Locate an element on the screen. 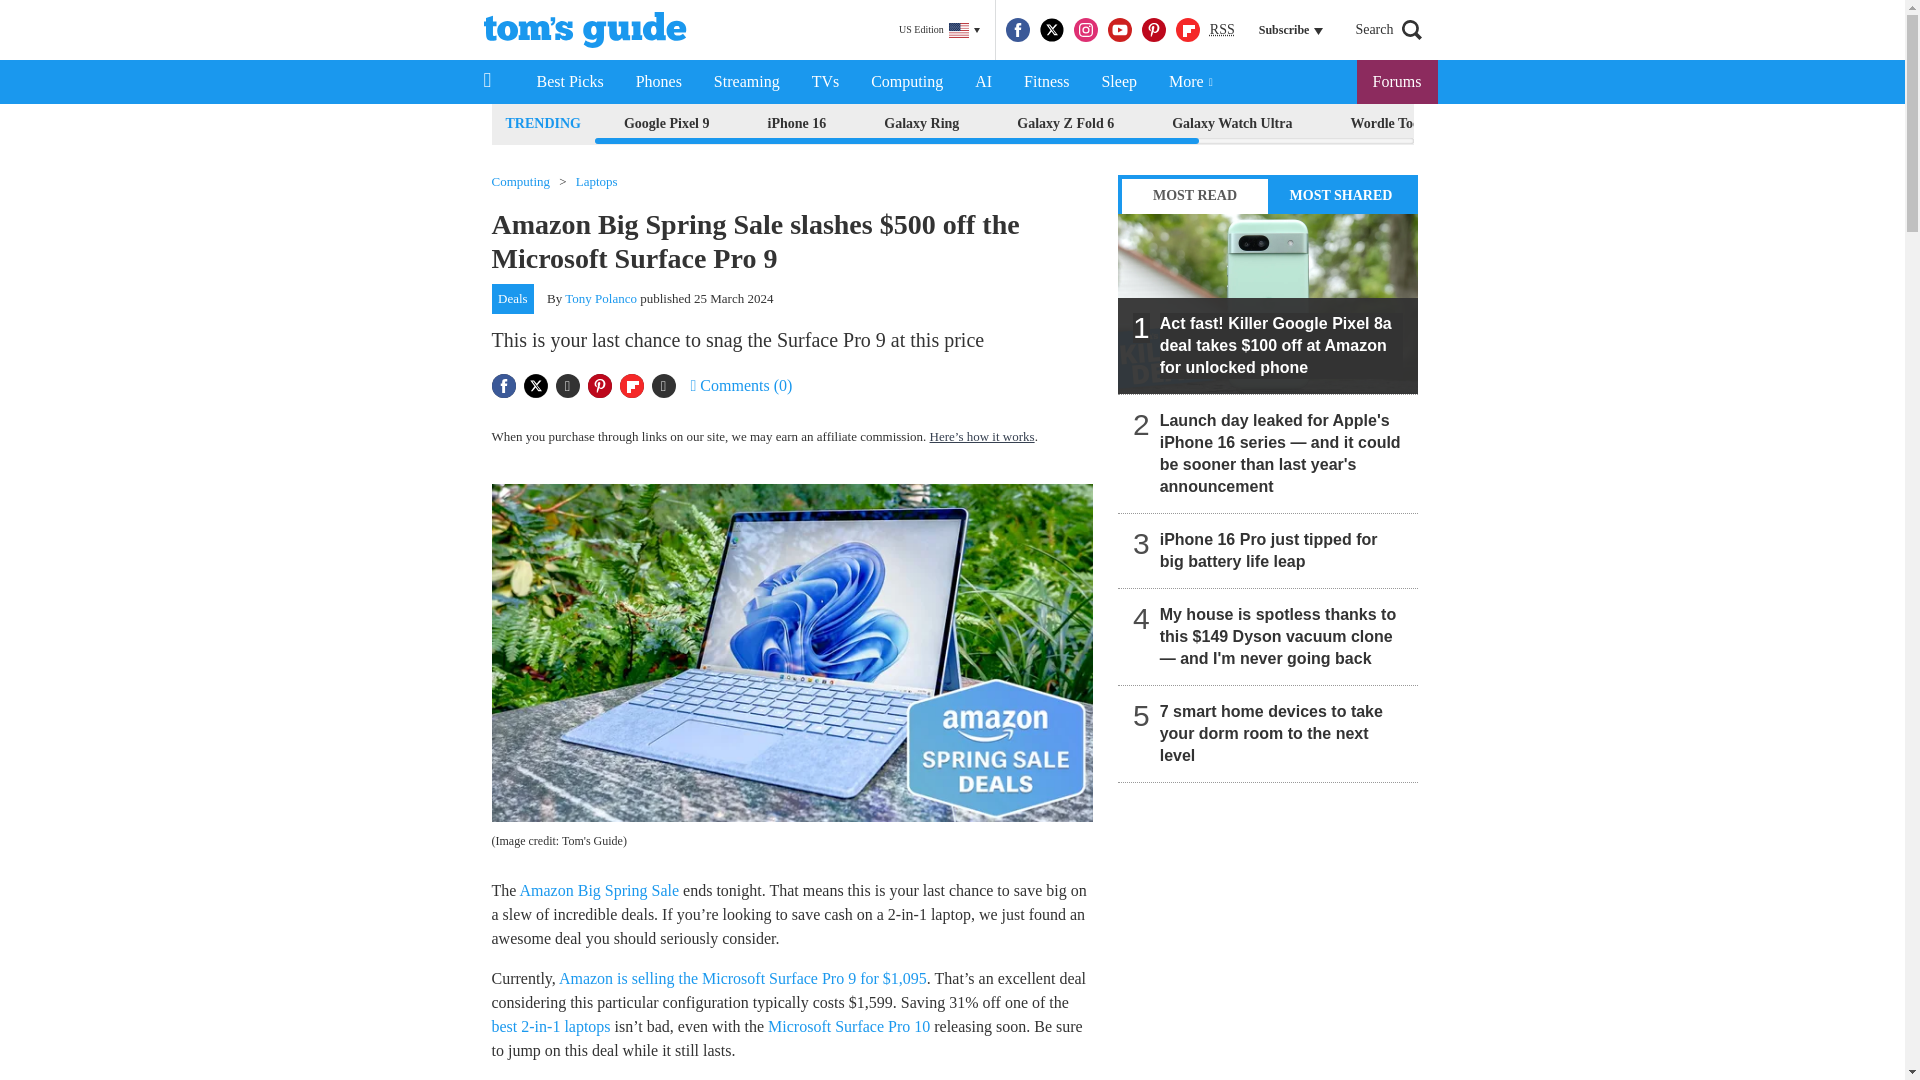  Streaming is located at coordinates (747, 82).